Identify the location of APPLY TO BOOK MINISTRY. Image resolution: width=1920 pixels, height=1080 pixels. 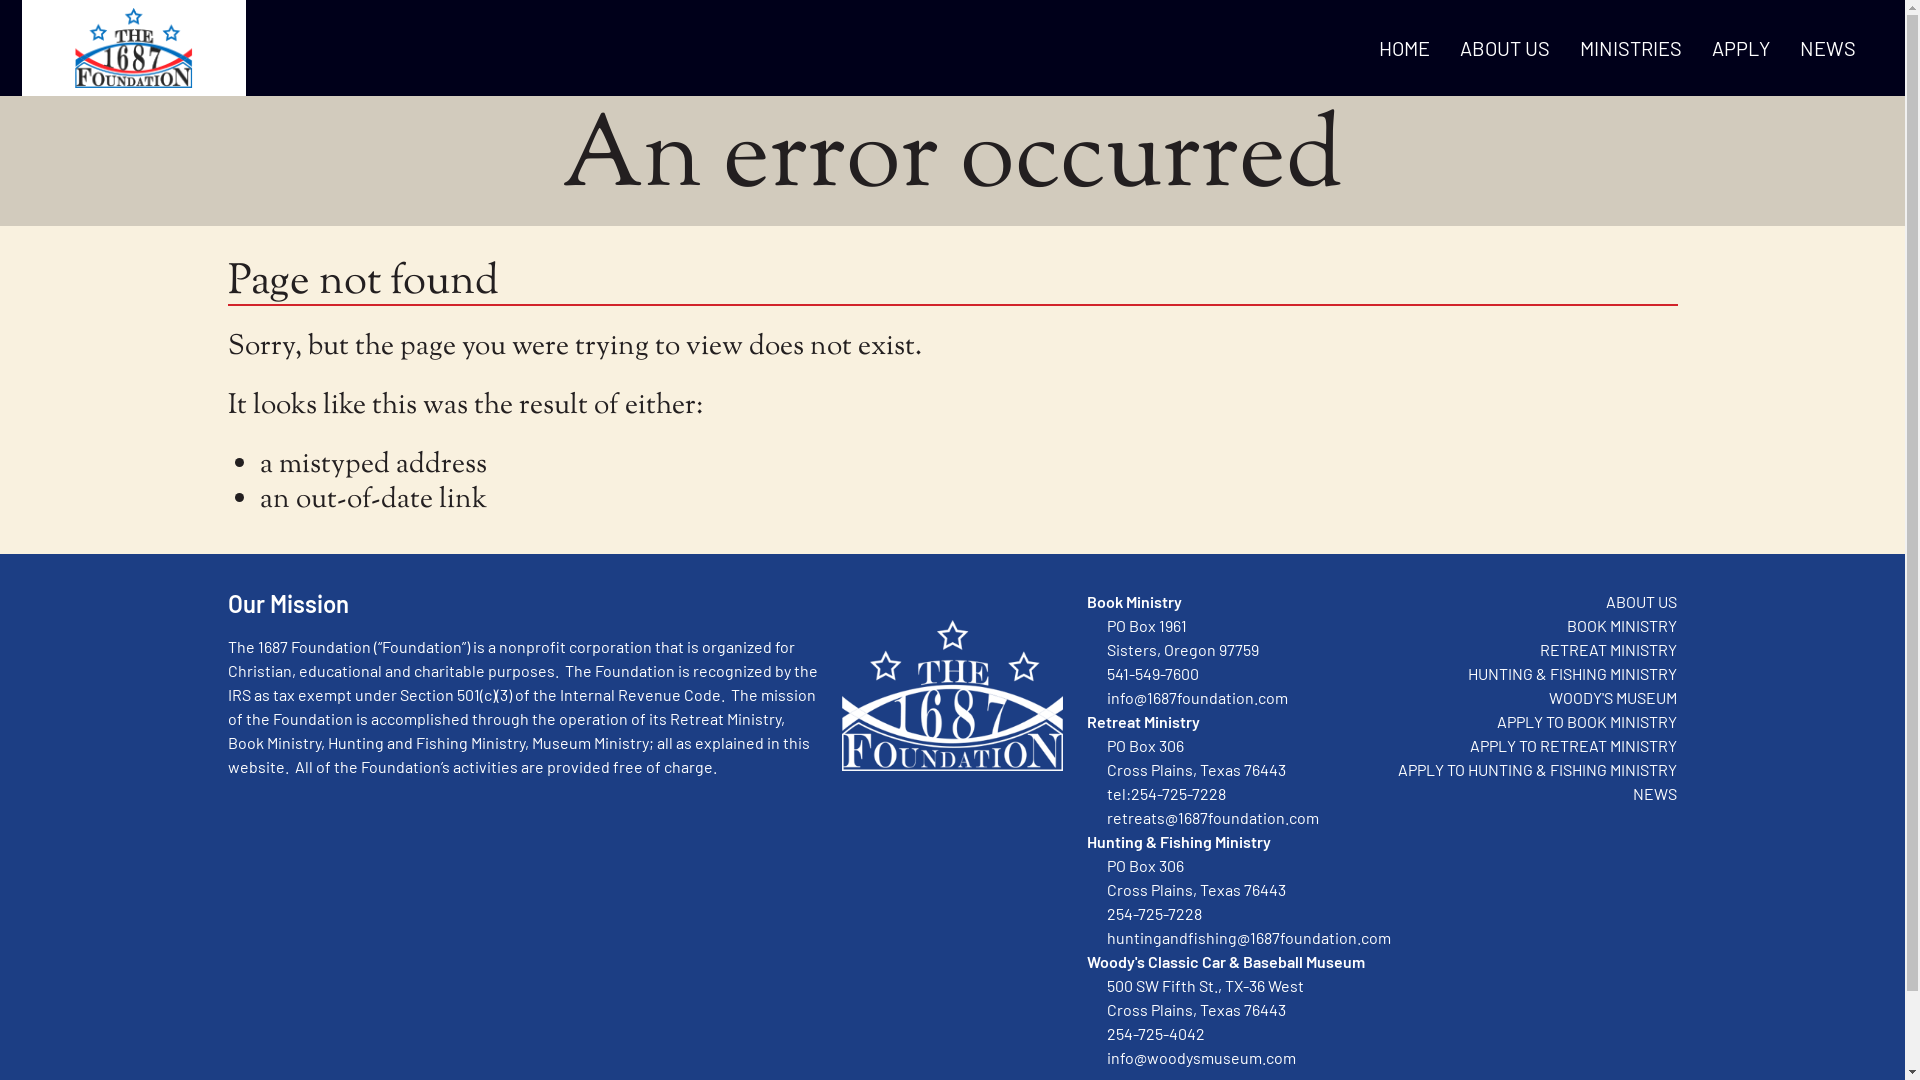
(1587, 722).